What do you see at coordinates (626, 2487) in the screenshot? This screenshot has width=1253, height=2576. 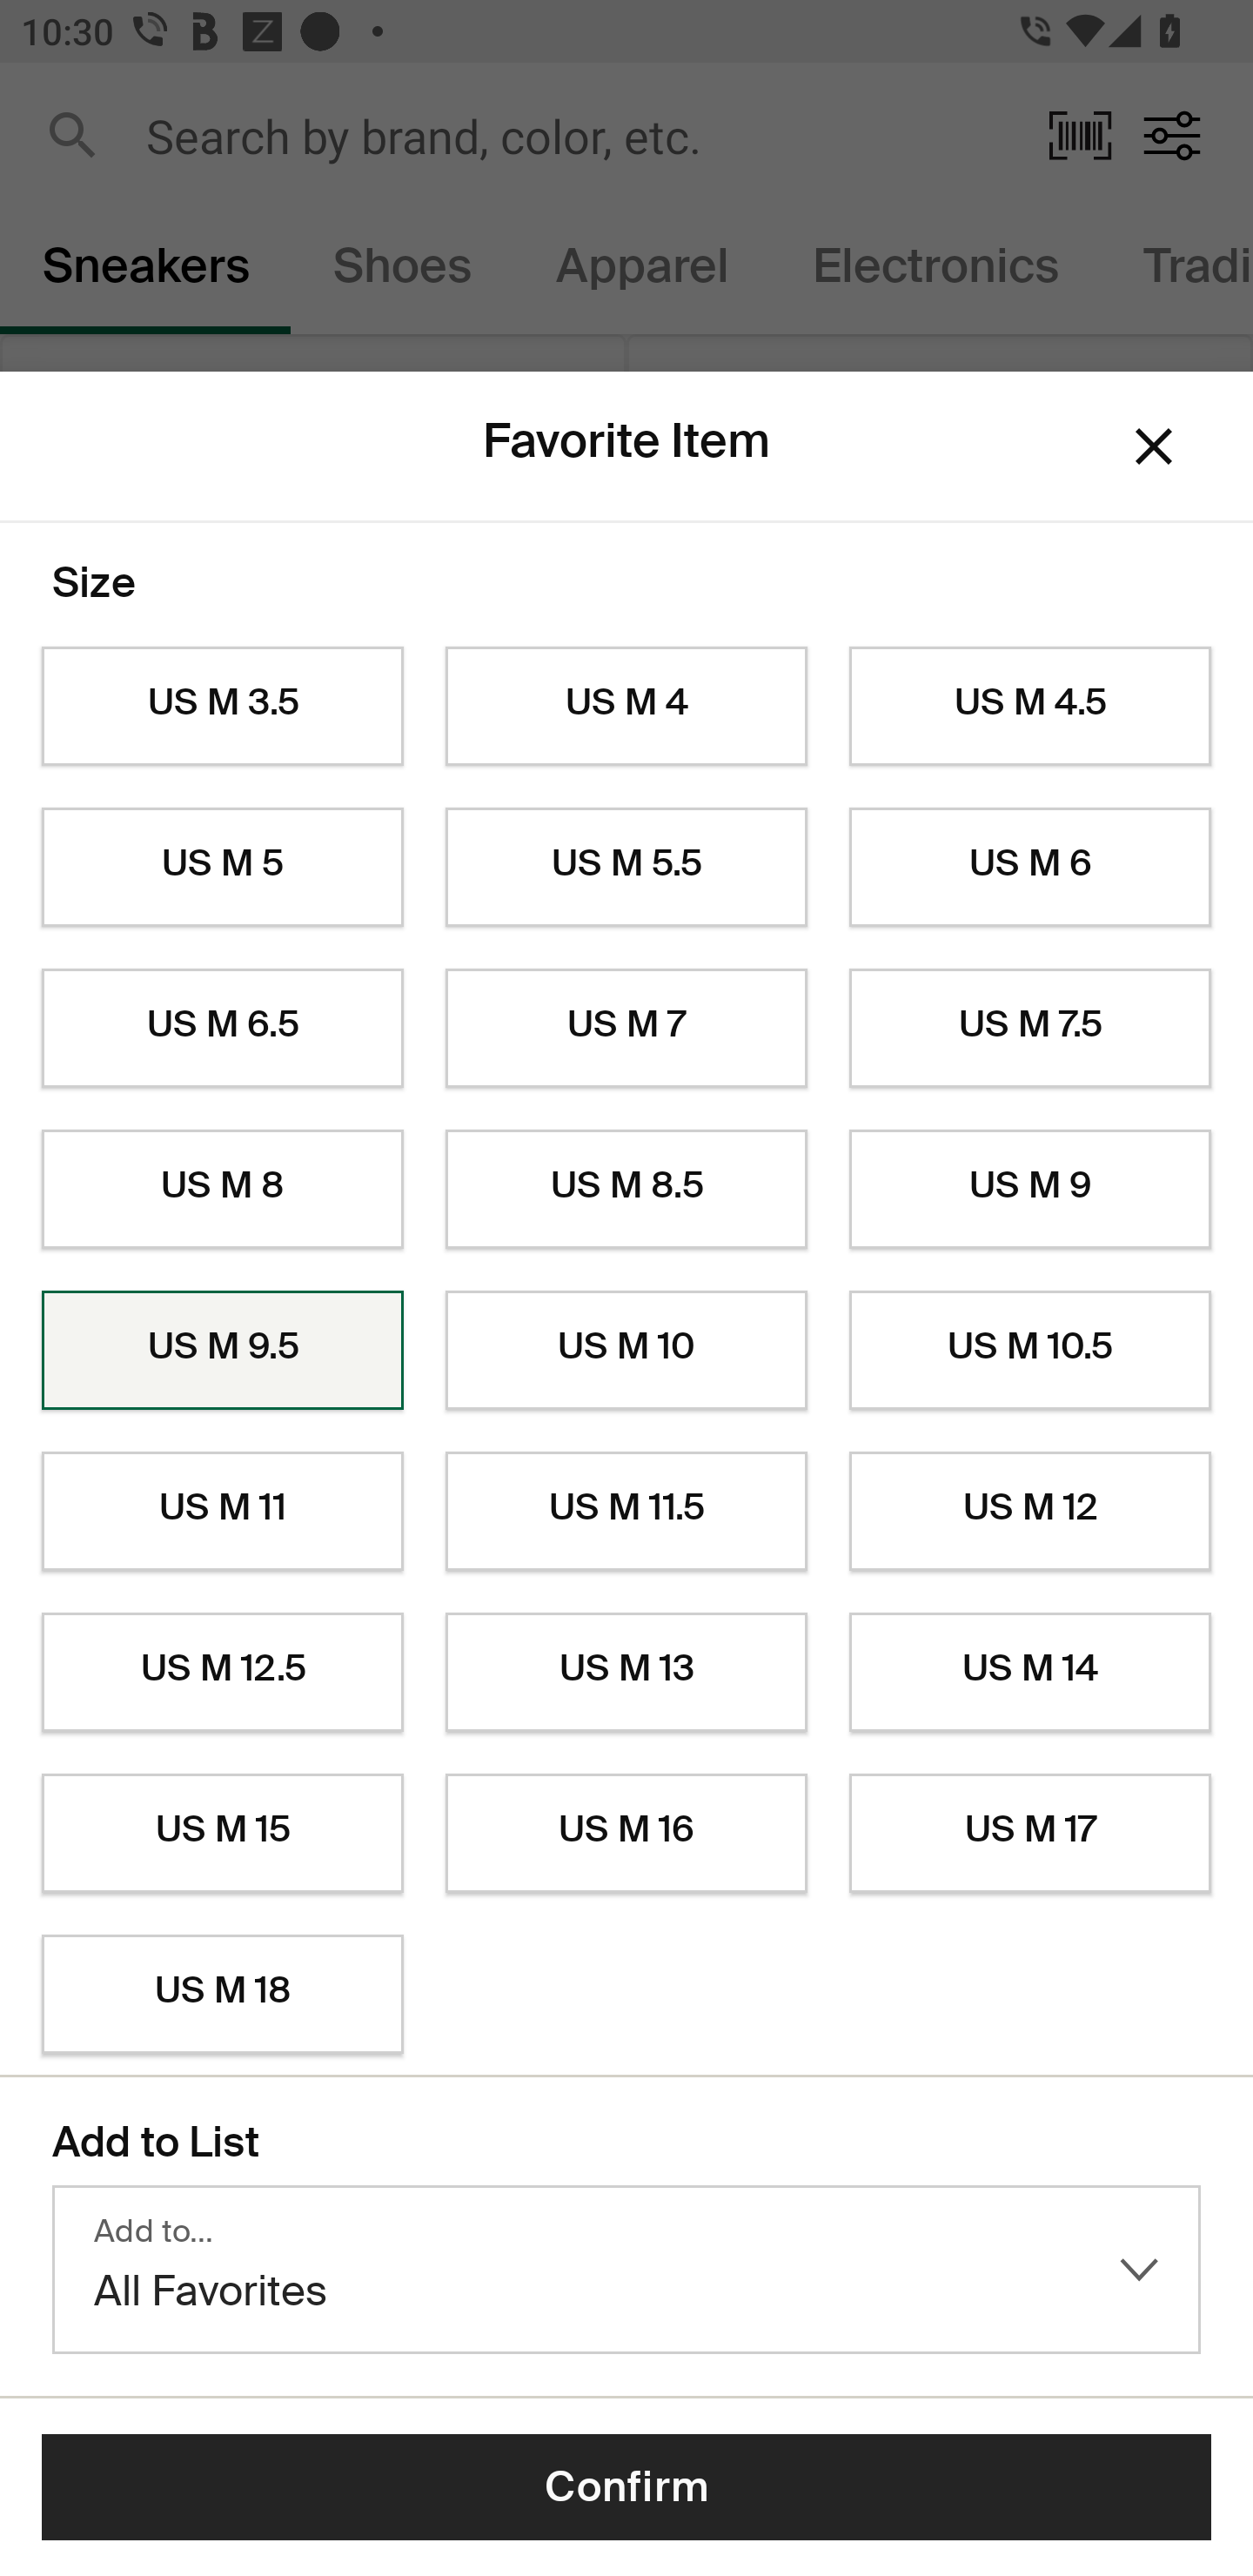 I see `Confirm` at bounding box center [626, 2487].